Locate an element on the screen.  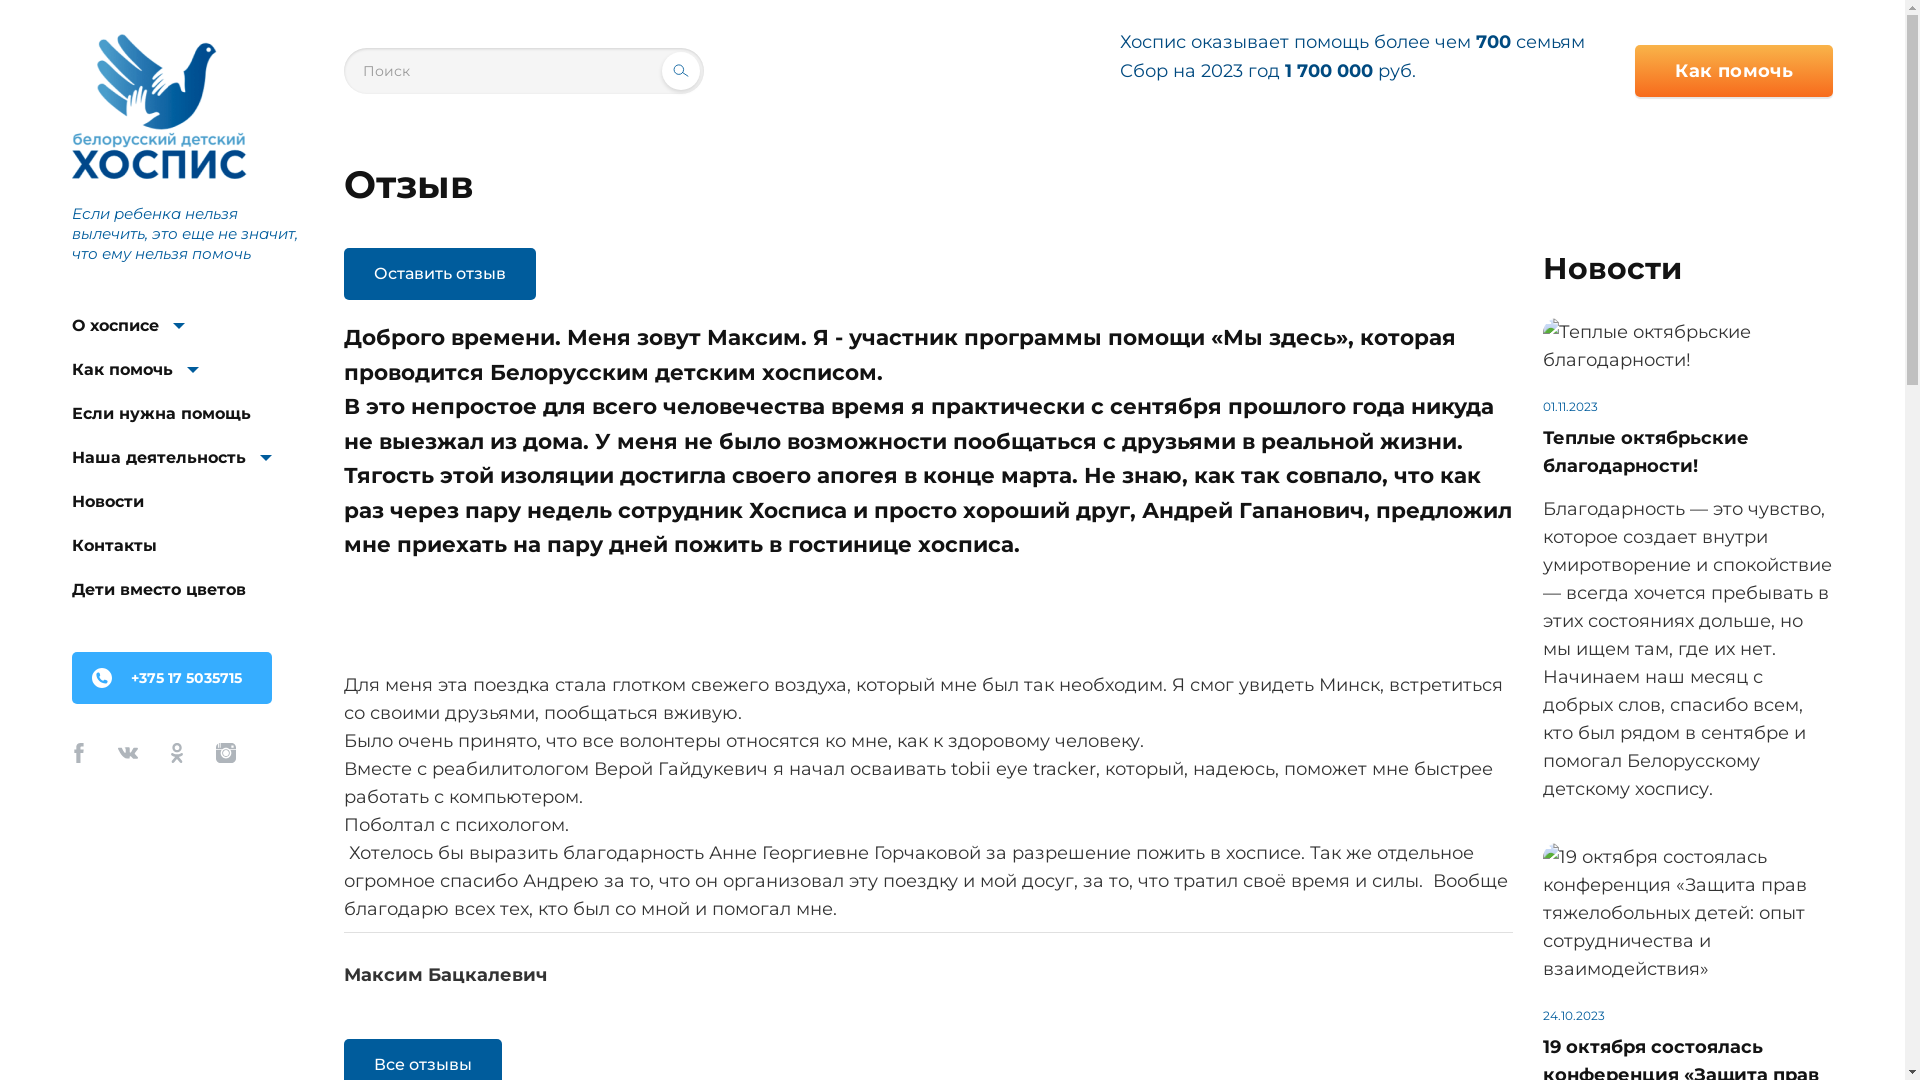
Instagram is located at coordinates (226, 753).